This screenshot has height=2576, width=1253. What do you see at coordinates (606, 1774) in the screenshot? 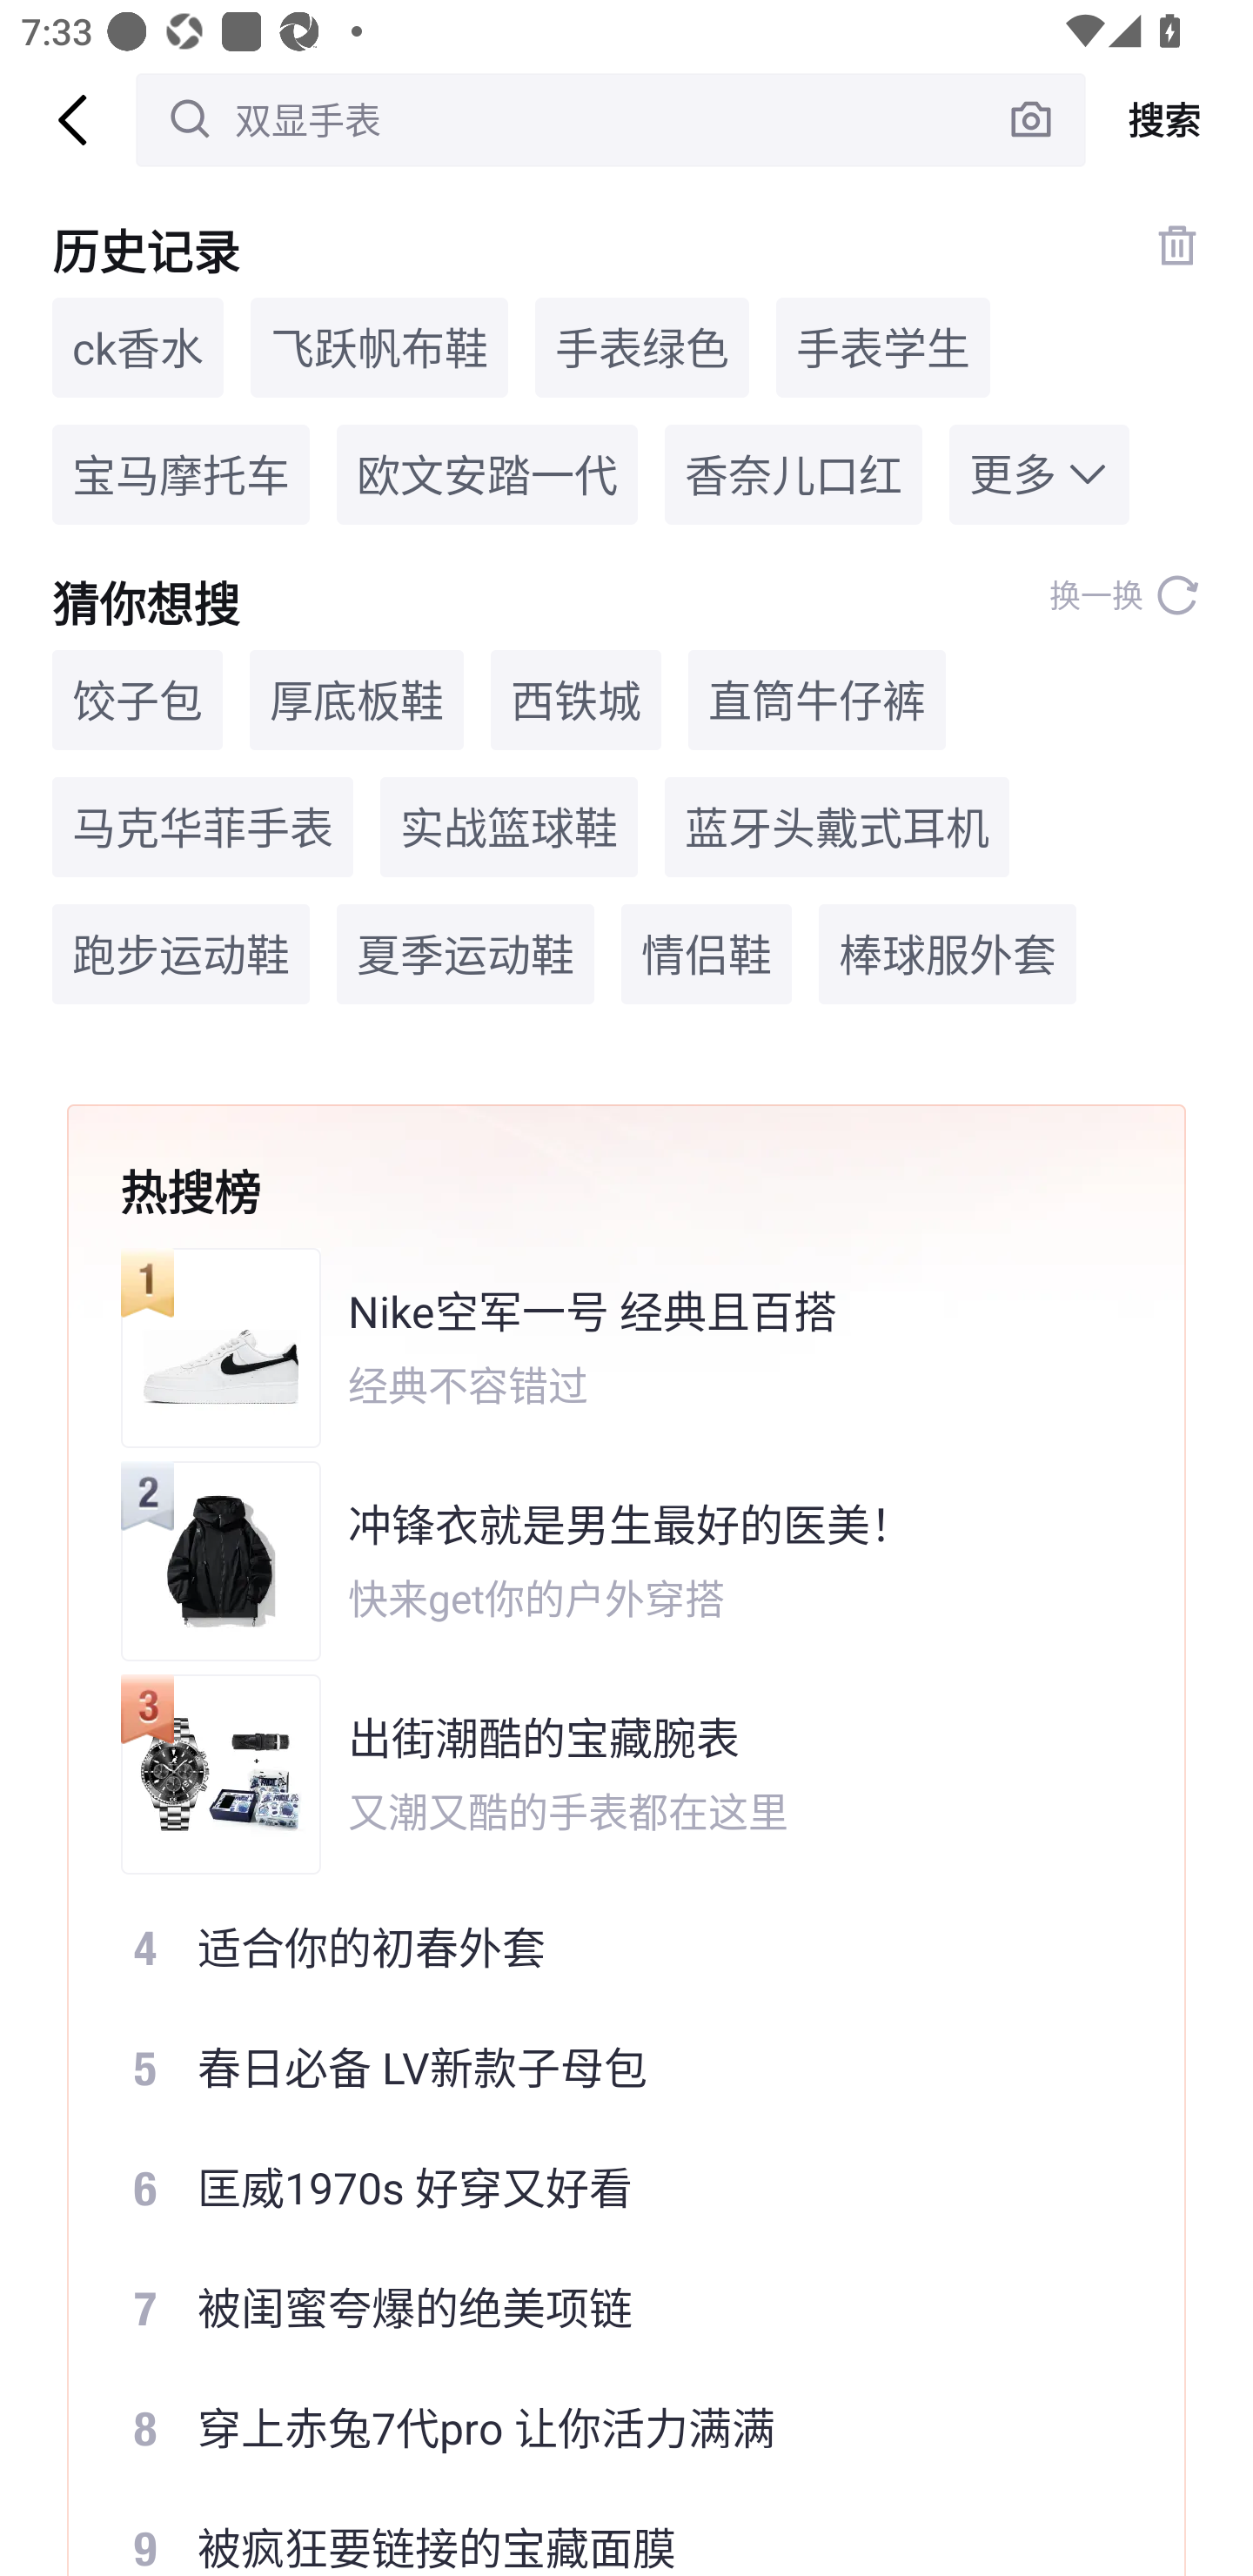
I see `出街潮酷的宝藏腕表 又潮又酷的手表都在这里` at bounding box center [606, 1774].